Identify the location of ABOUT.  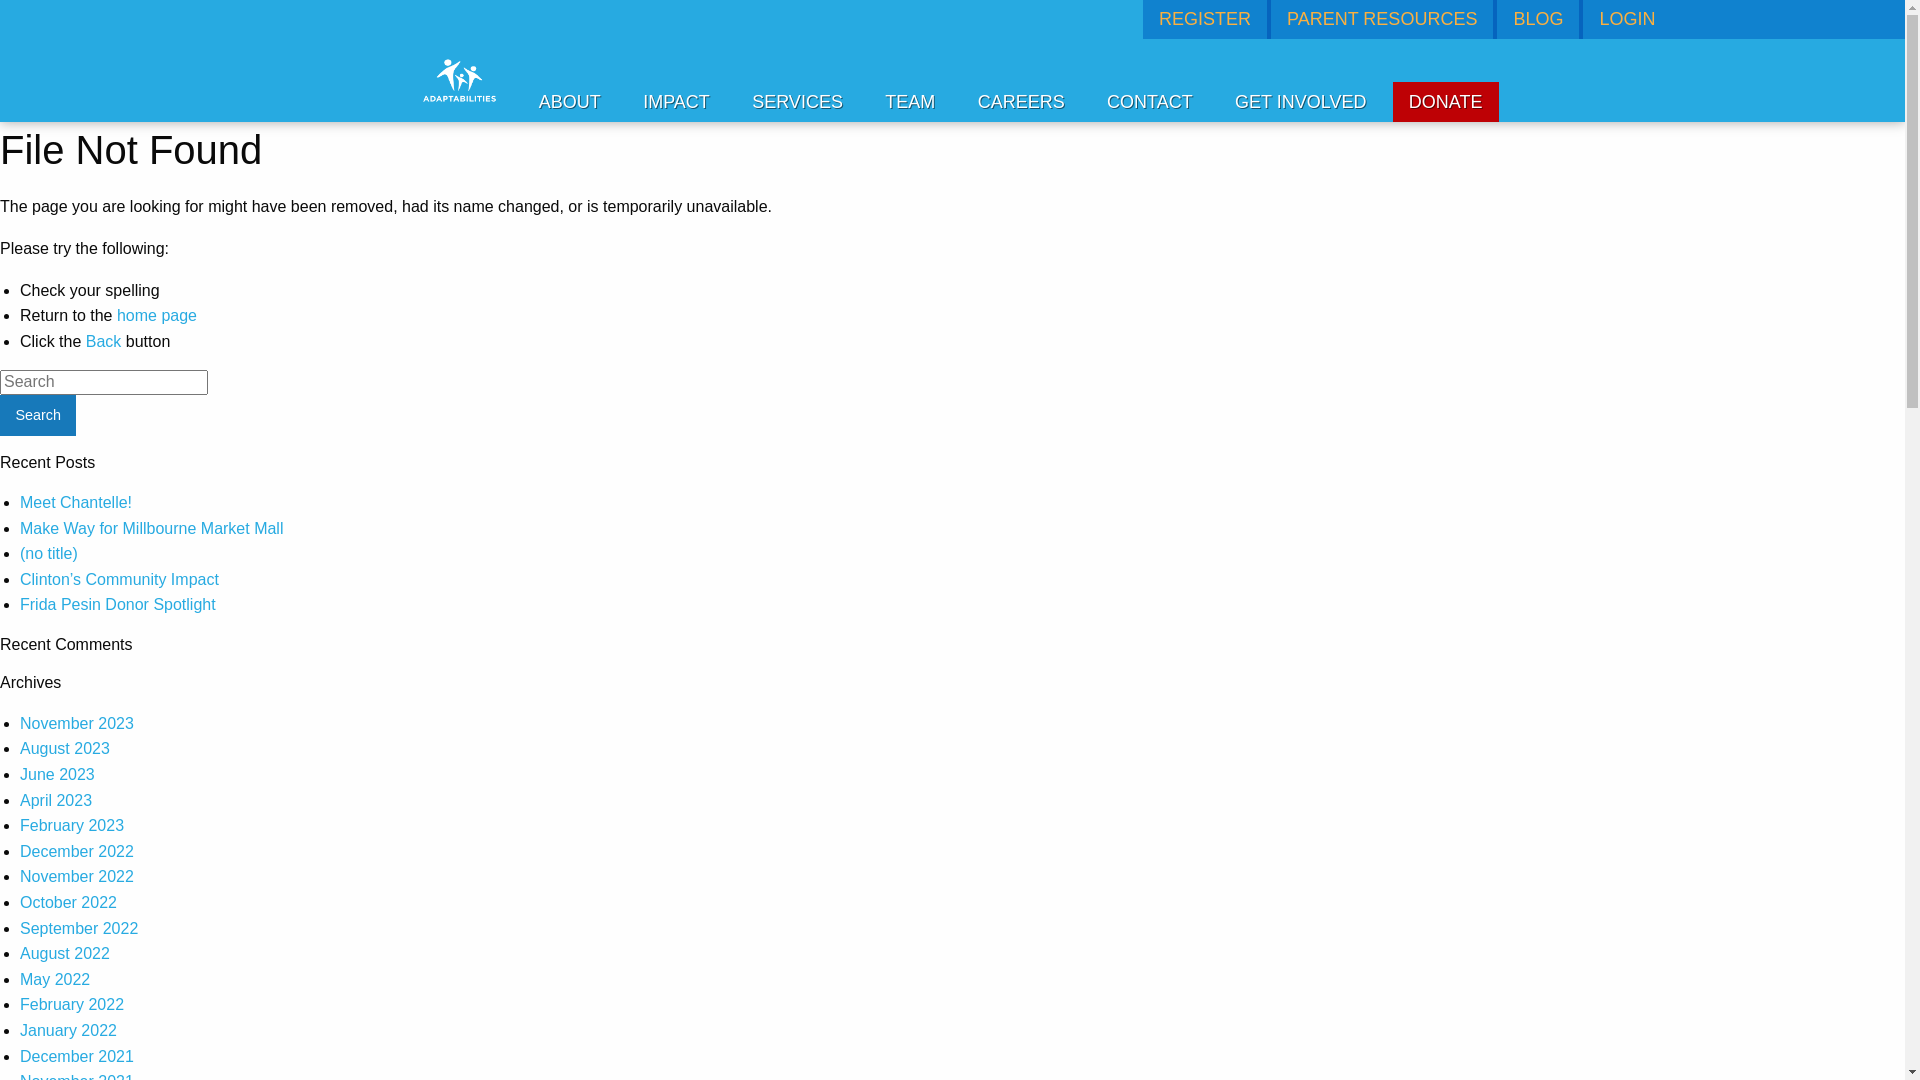
(570, 102).